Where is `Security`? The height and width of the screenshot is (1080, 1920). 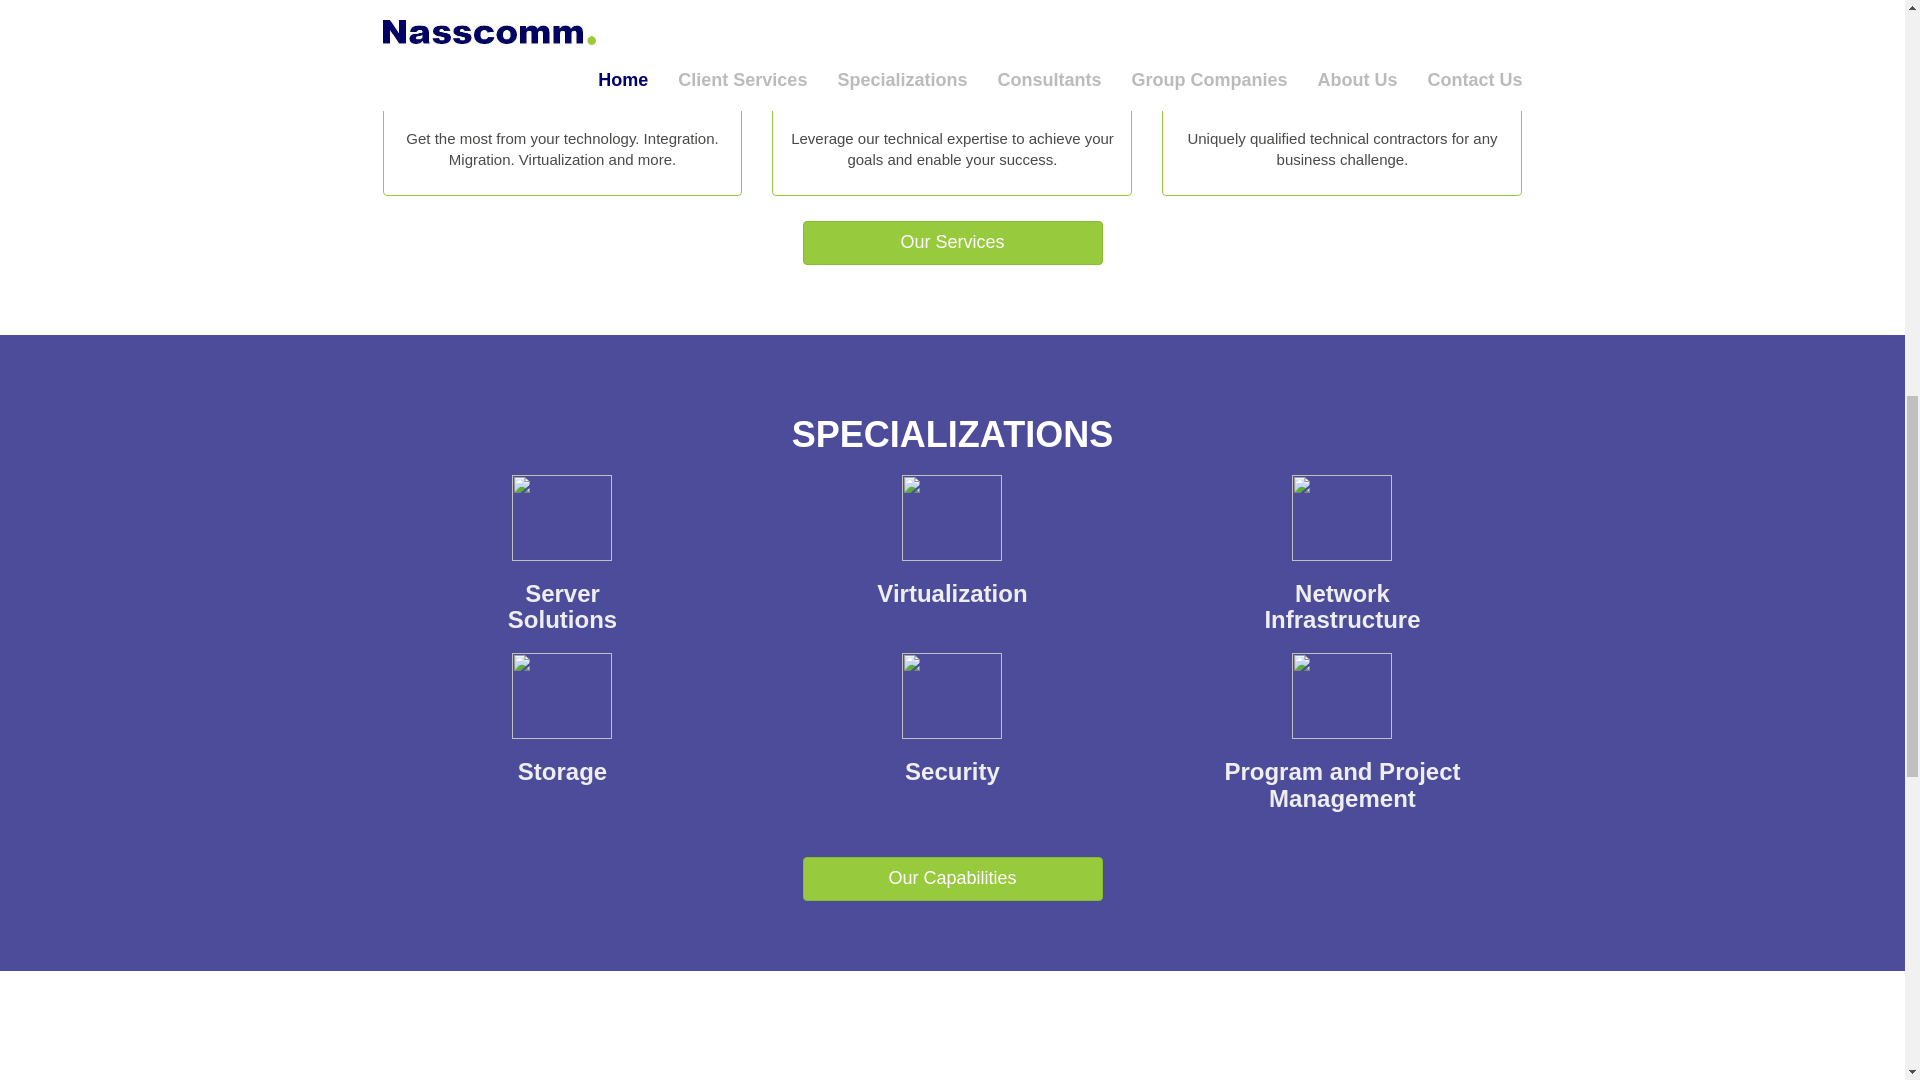 Security is located at coordinates (562, 570).